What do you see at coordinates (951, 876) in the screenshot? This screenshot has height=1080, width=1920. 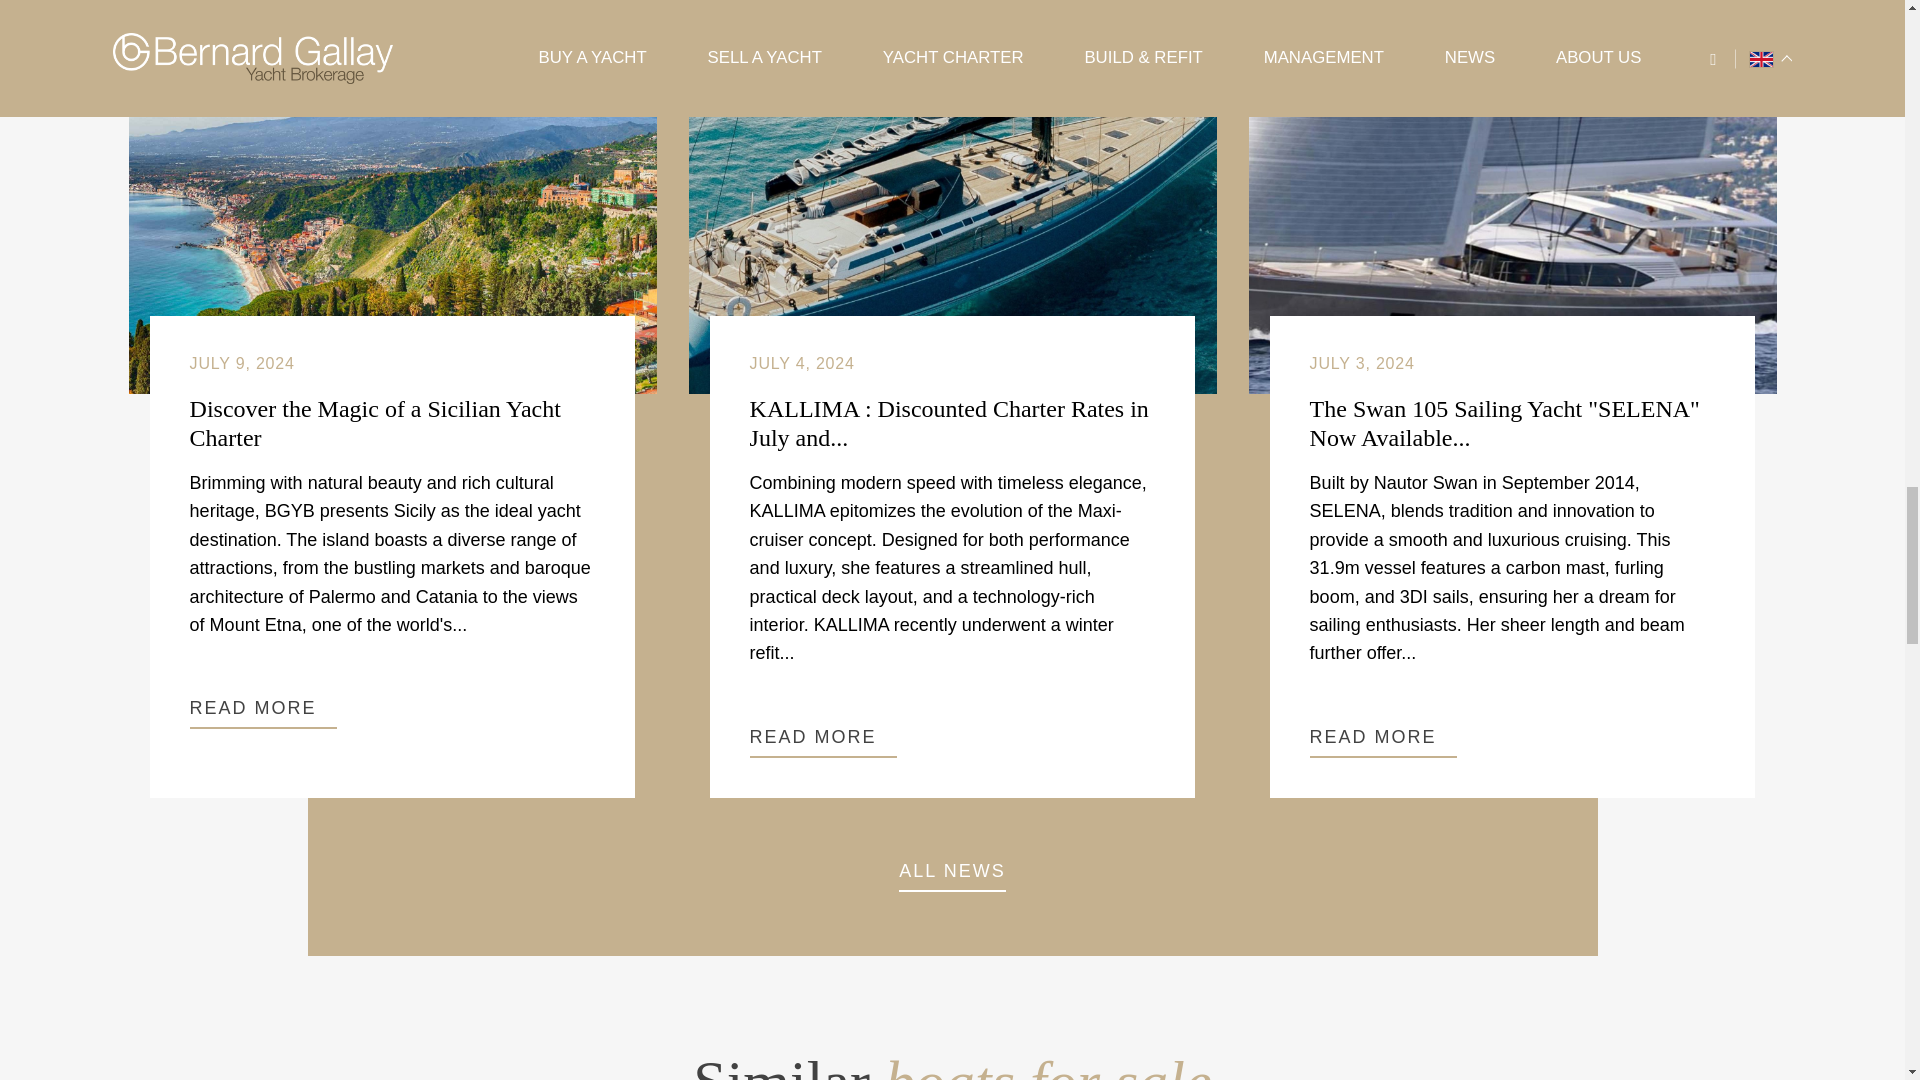 I see `ALL NEWS` at bounding box center [951, 876].